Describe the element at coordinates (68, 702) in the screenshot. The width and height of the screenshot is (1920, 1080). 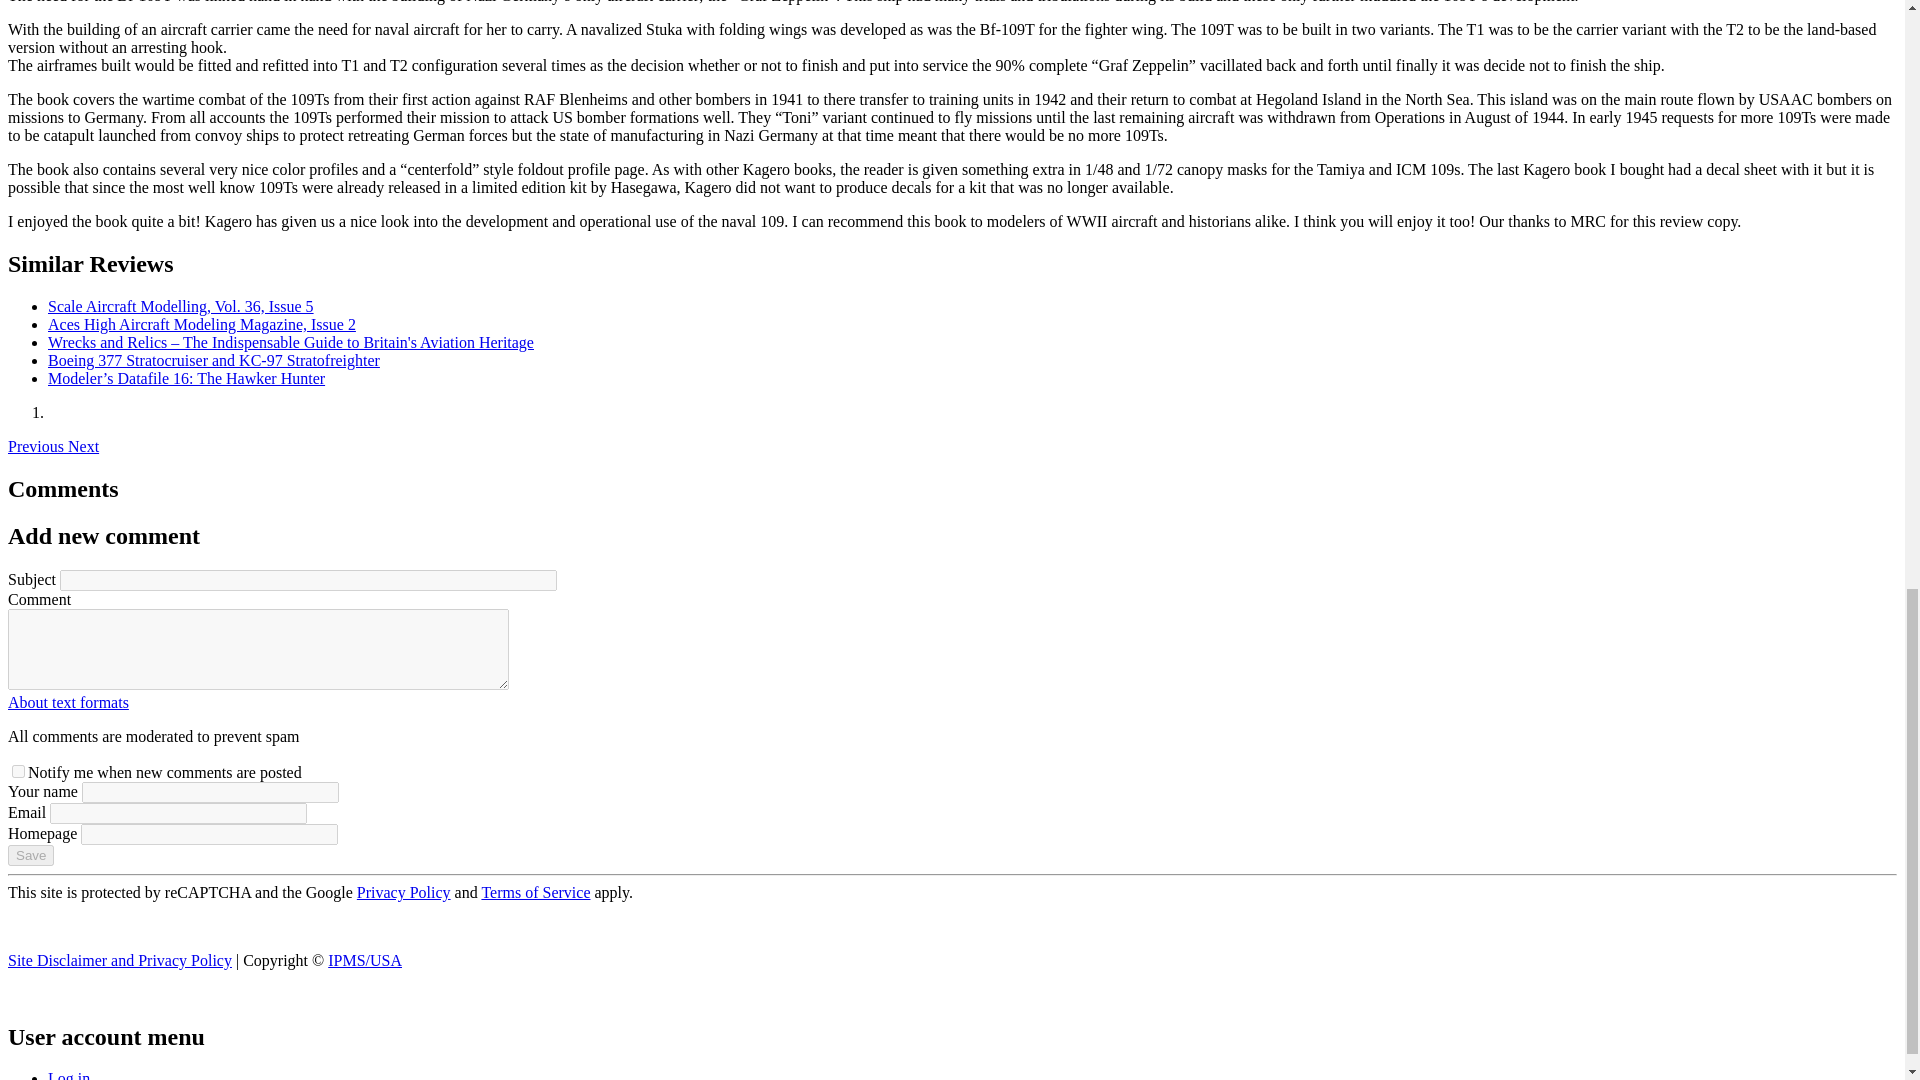
I see `Opens in new window` at that location.